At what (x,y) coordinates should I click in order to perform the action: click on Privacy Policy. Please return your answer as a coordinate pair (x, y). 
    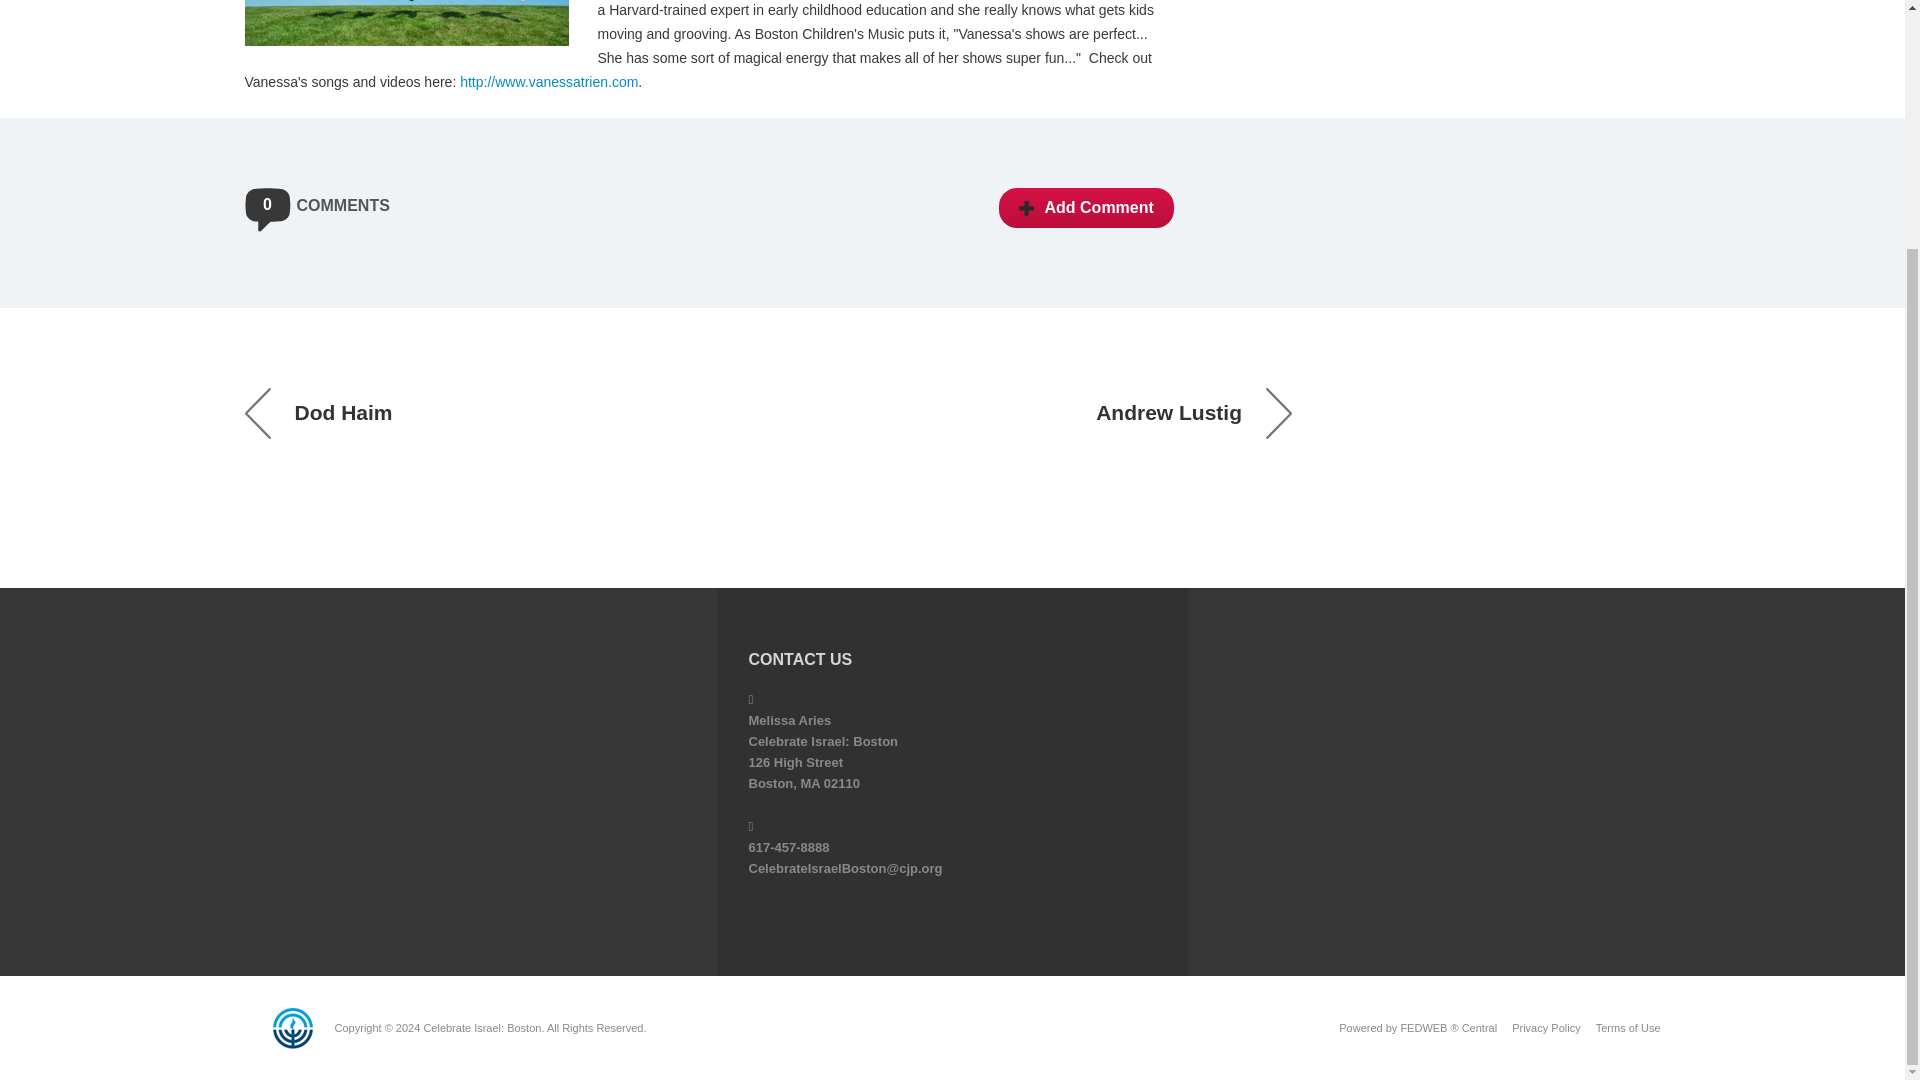
    Looking at the image, I should click on (1546, 1027).